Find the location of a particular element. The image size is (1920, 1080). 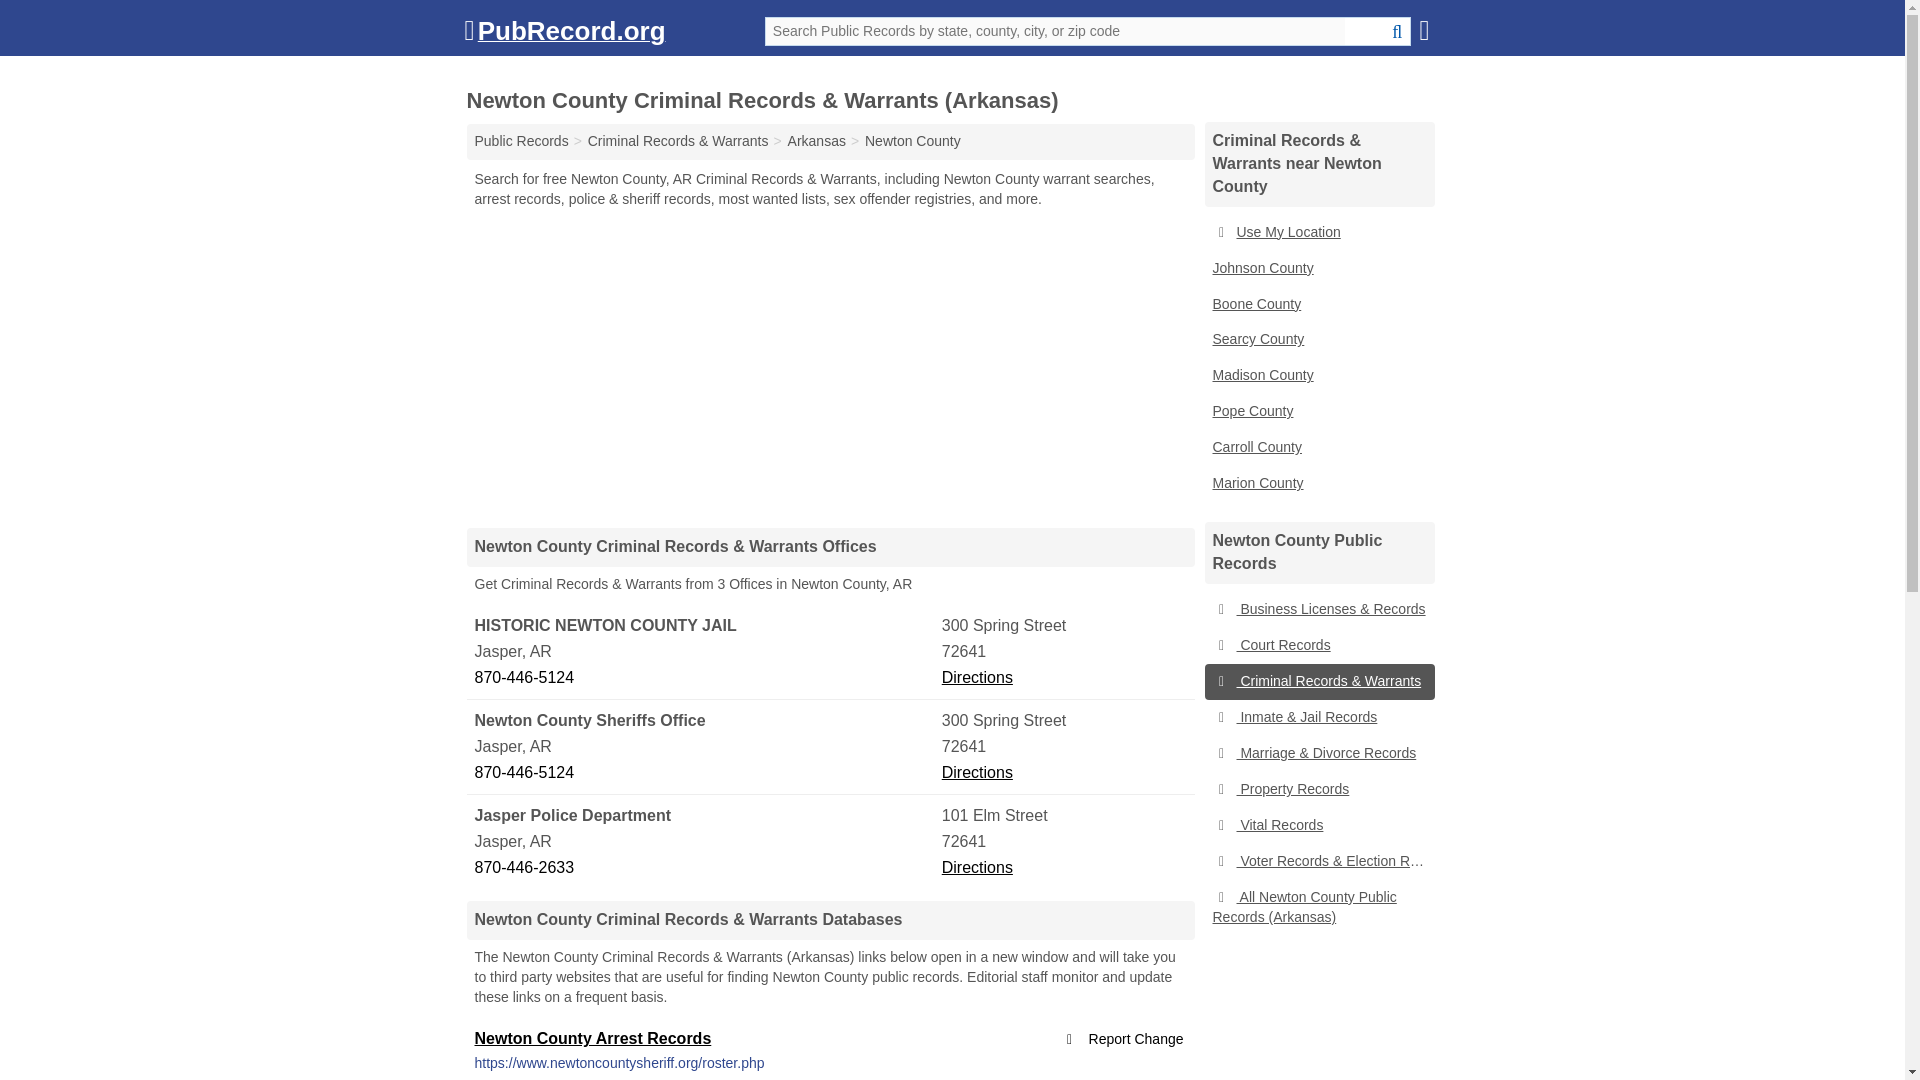

Newton County is located at coordinates (913, 140).